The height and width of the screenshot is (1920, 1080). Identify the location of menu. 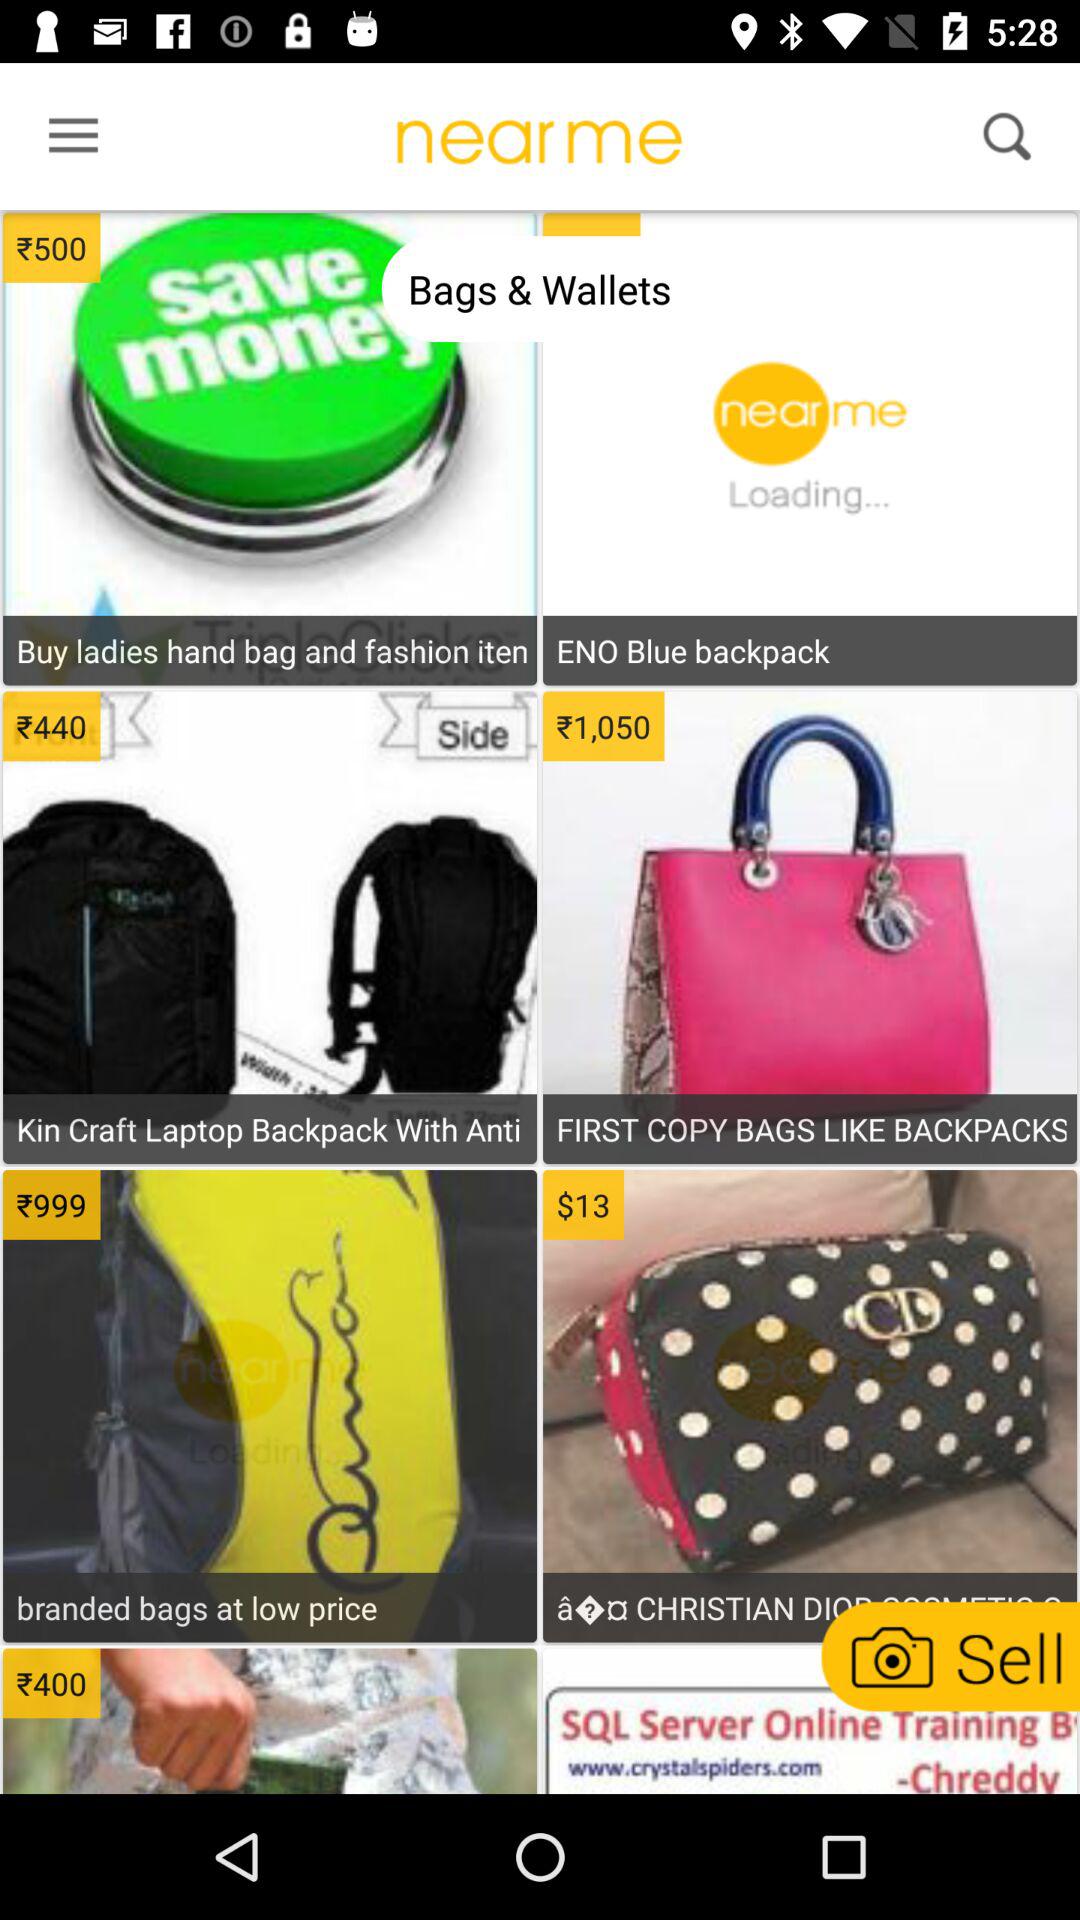
(67, 141).